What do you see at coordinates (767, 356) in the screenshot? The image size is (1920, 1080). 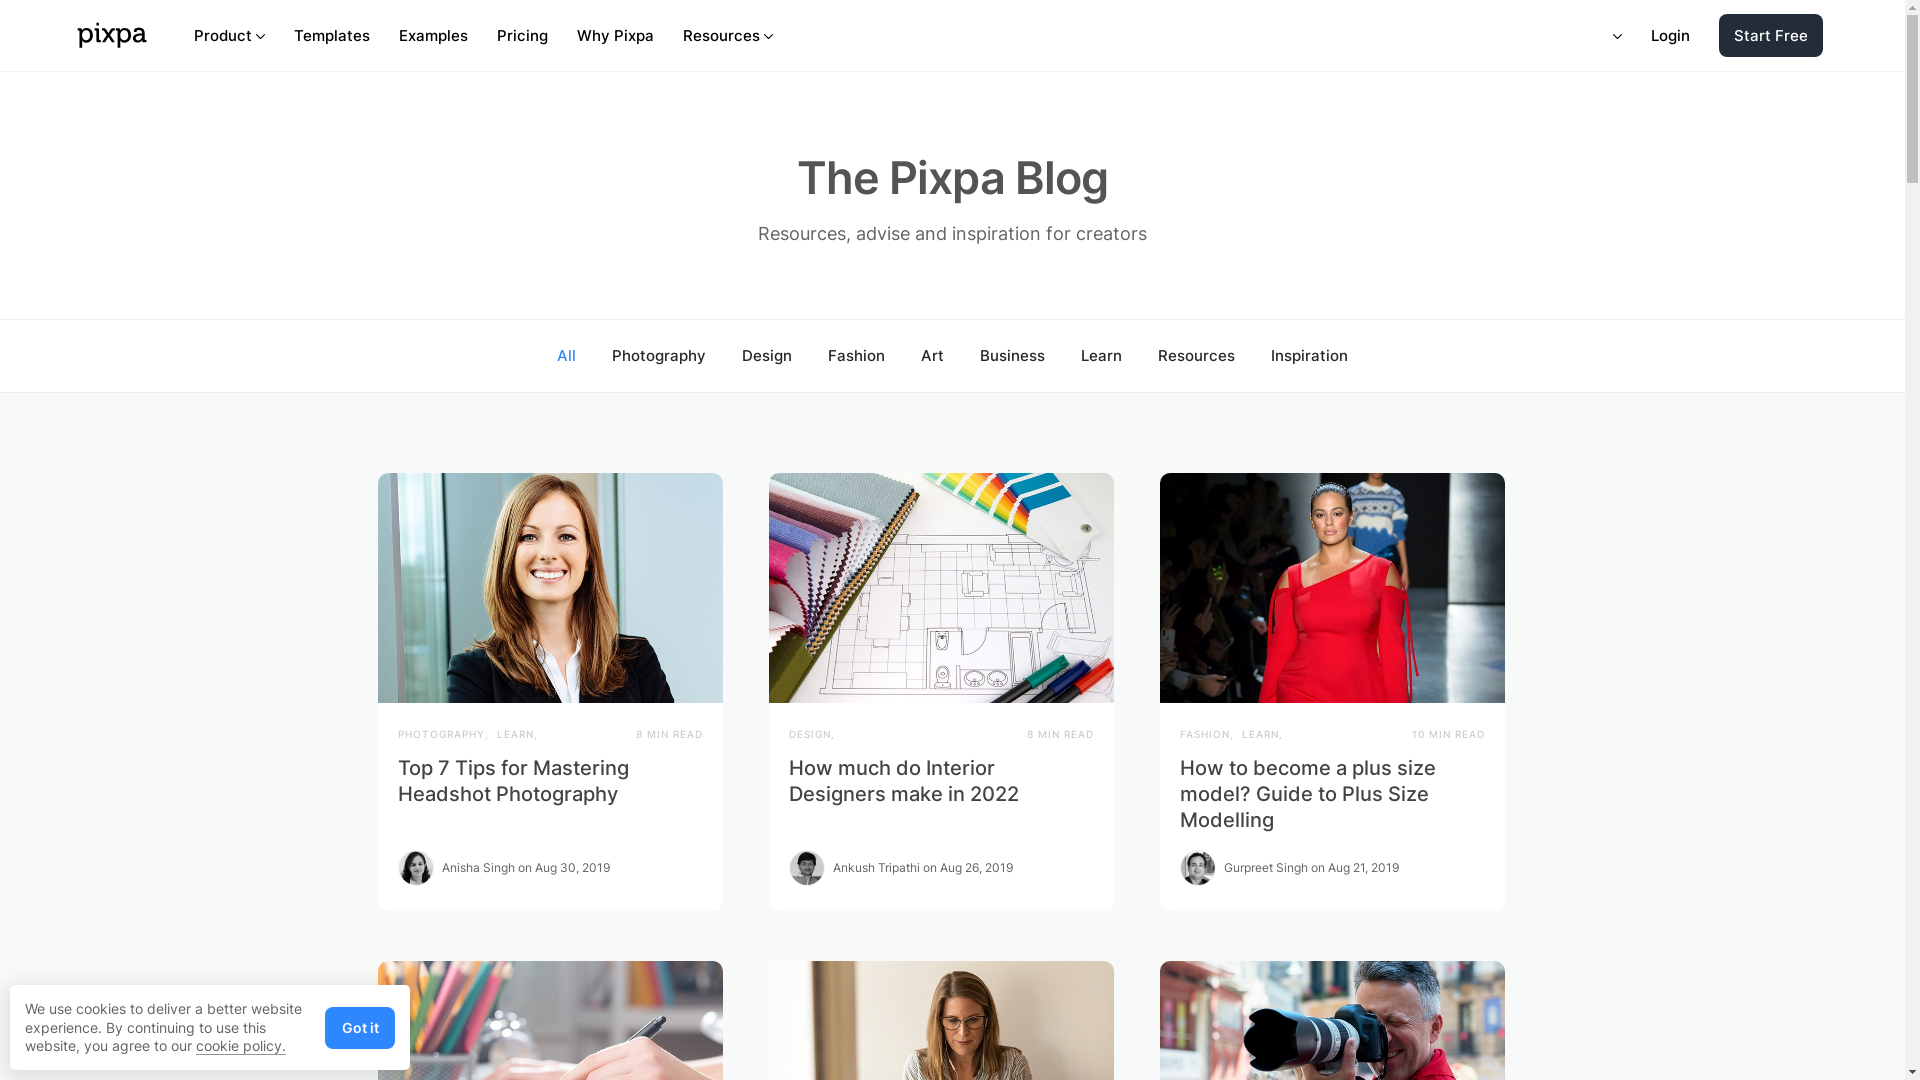 I see `Design` at bounding box center [767, 356].